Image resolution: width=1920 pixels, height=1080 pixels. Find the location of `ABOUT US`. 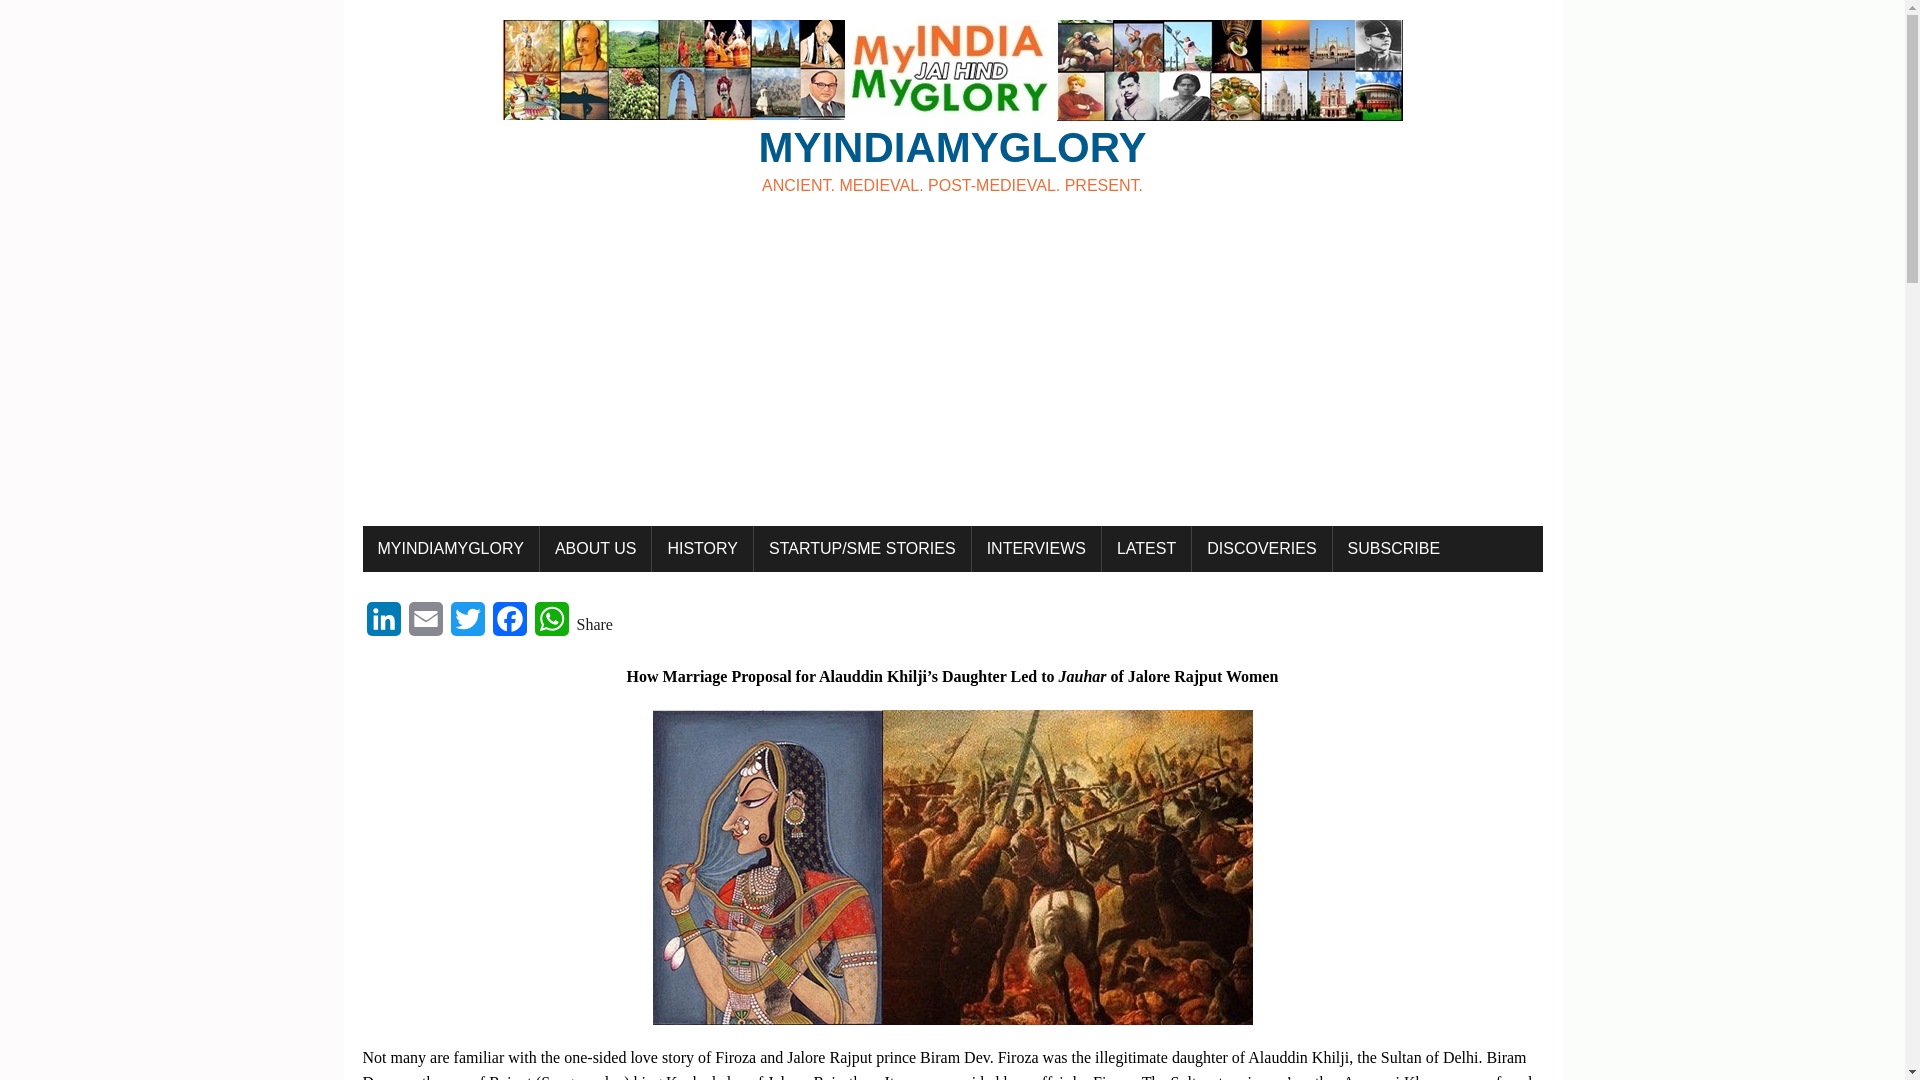

ABOUT US is located at coordinates (550, 624).